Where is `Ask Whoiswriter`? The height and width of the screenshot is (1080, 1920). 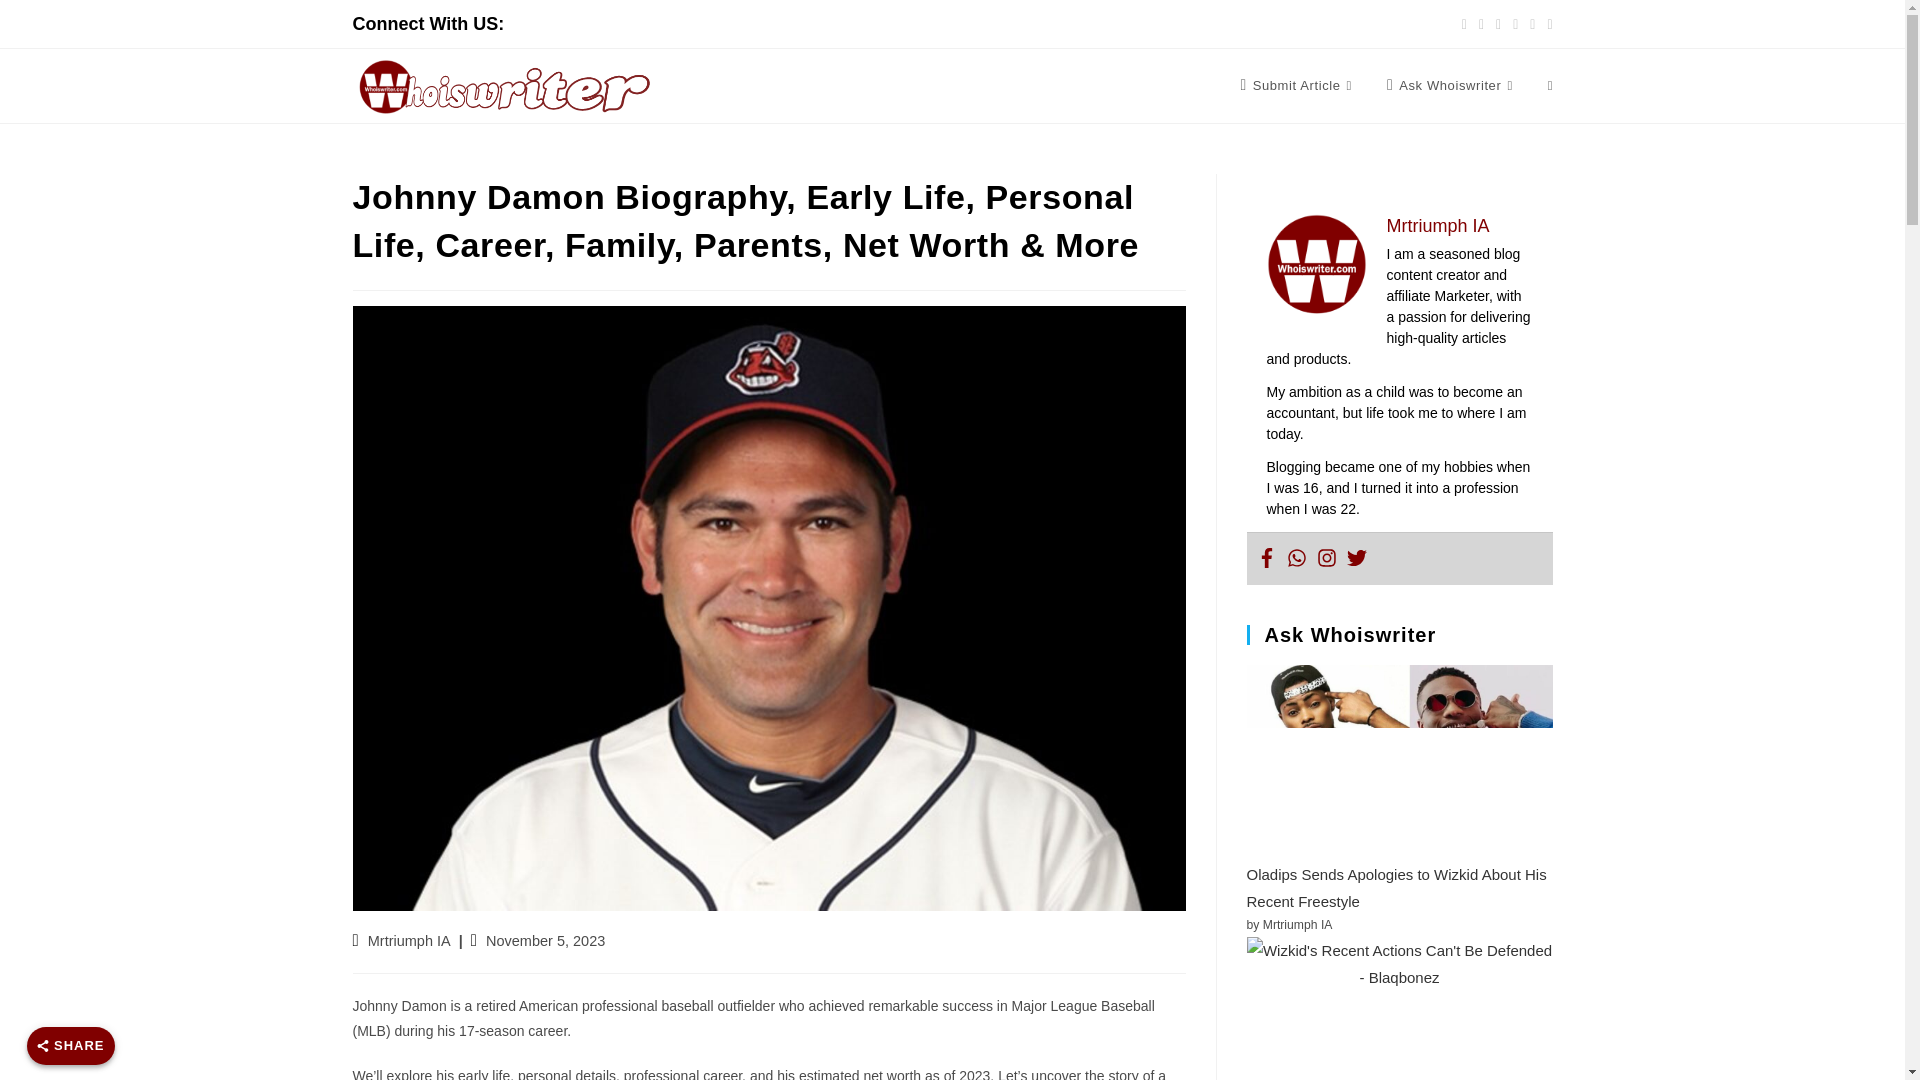 Ask Whoiswriter is located at coordinates (1452, 86).